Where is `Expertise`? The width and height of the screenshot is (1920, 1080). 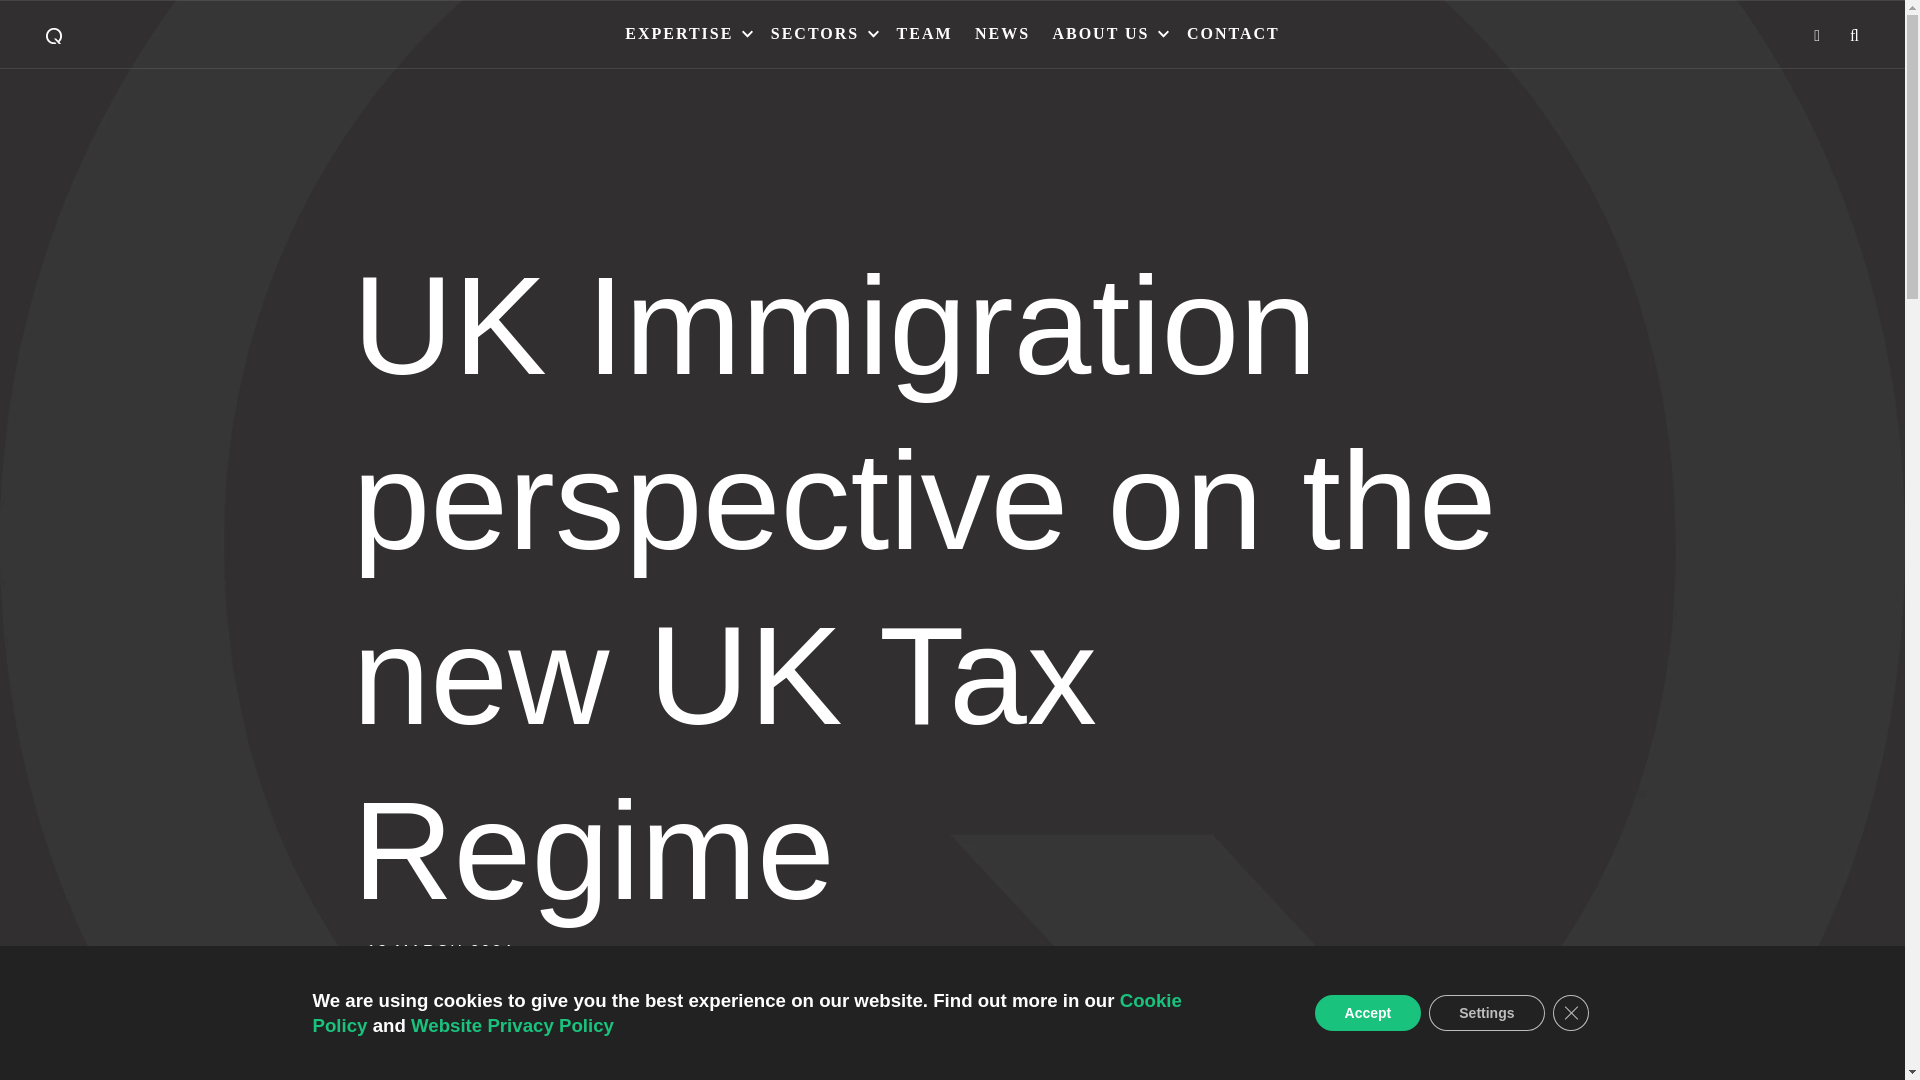 Expertise is located at coordinates (679, 34).